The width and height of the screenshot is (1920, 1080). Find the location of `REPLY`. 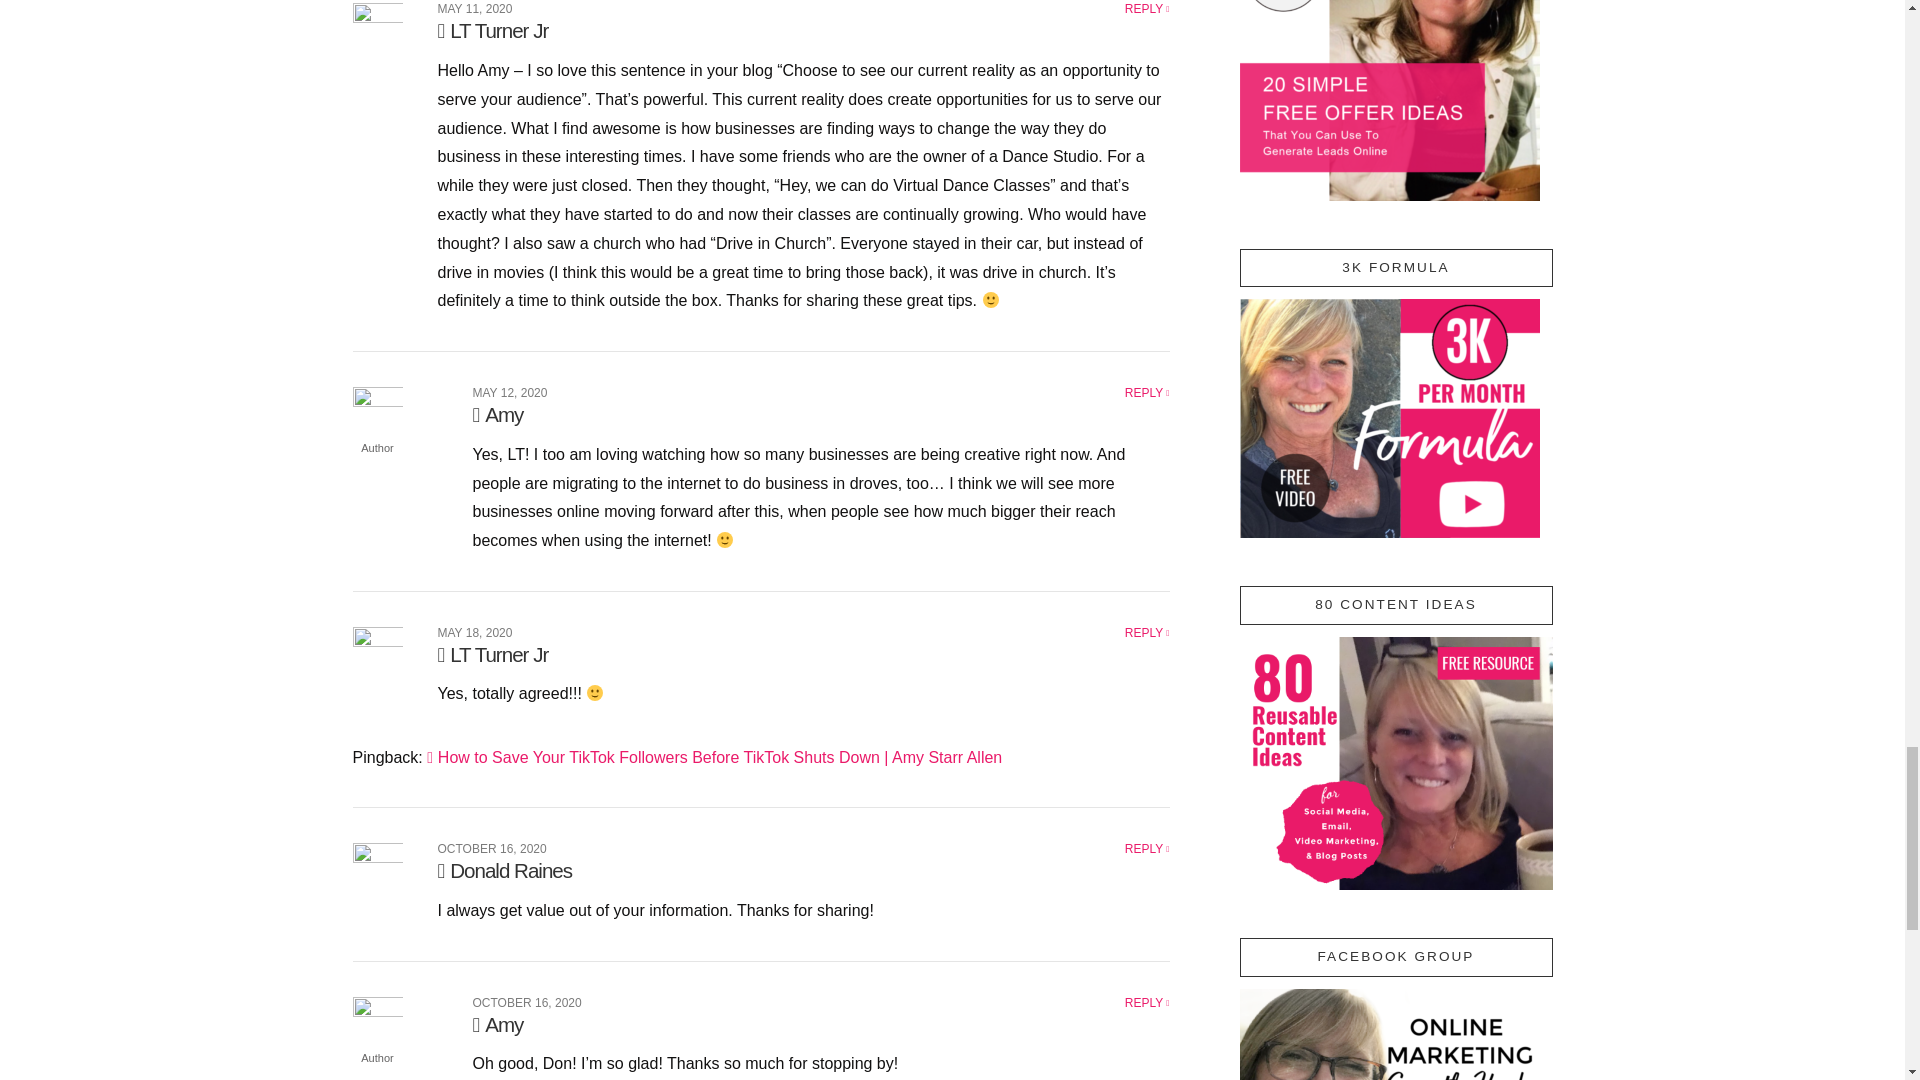

REPLY is located at coordinates (1147, 9).